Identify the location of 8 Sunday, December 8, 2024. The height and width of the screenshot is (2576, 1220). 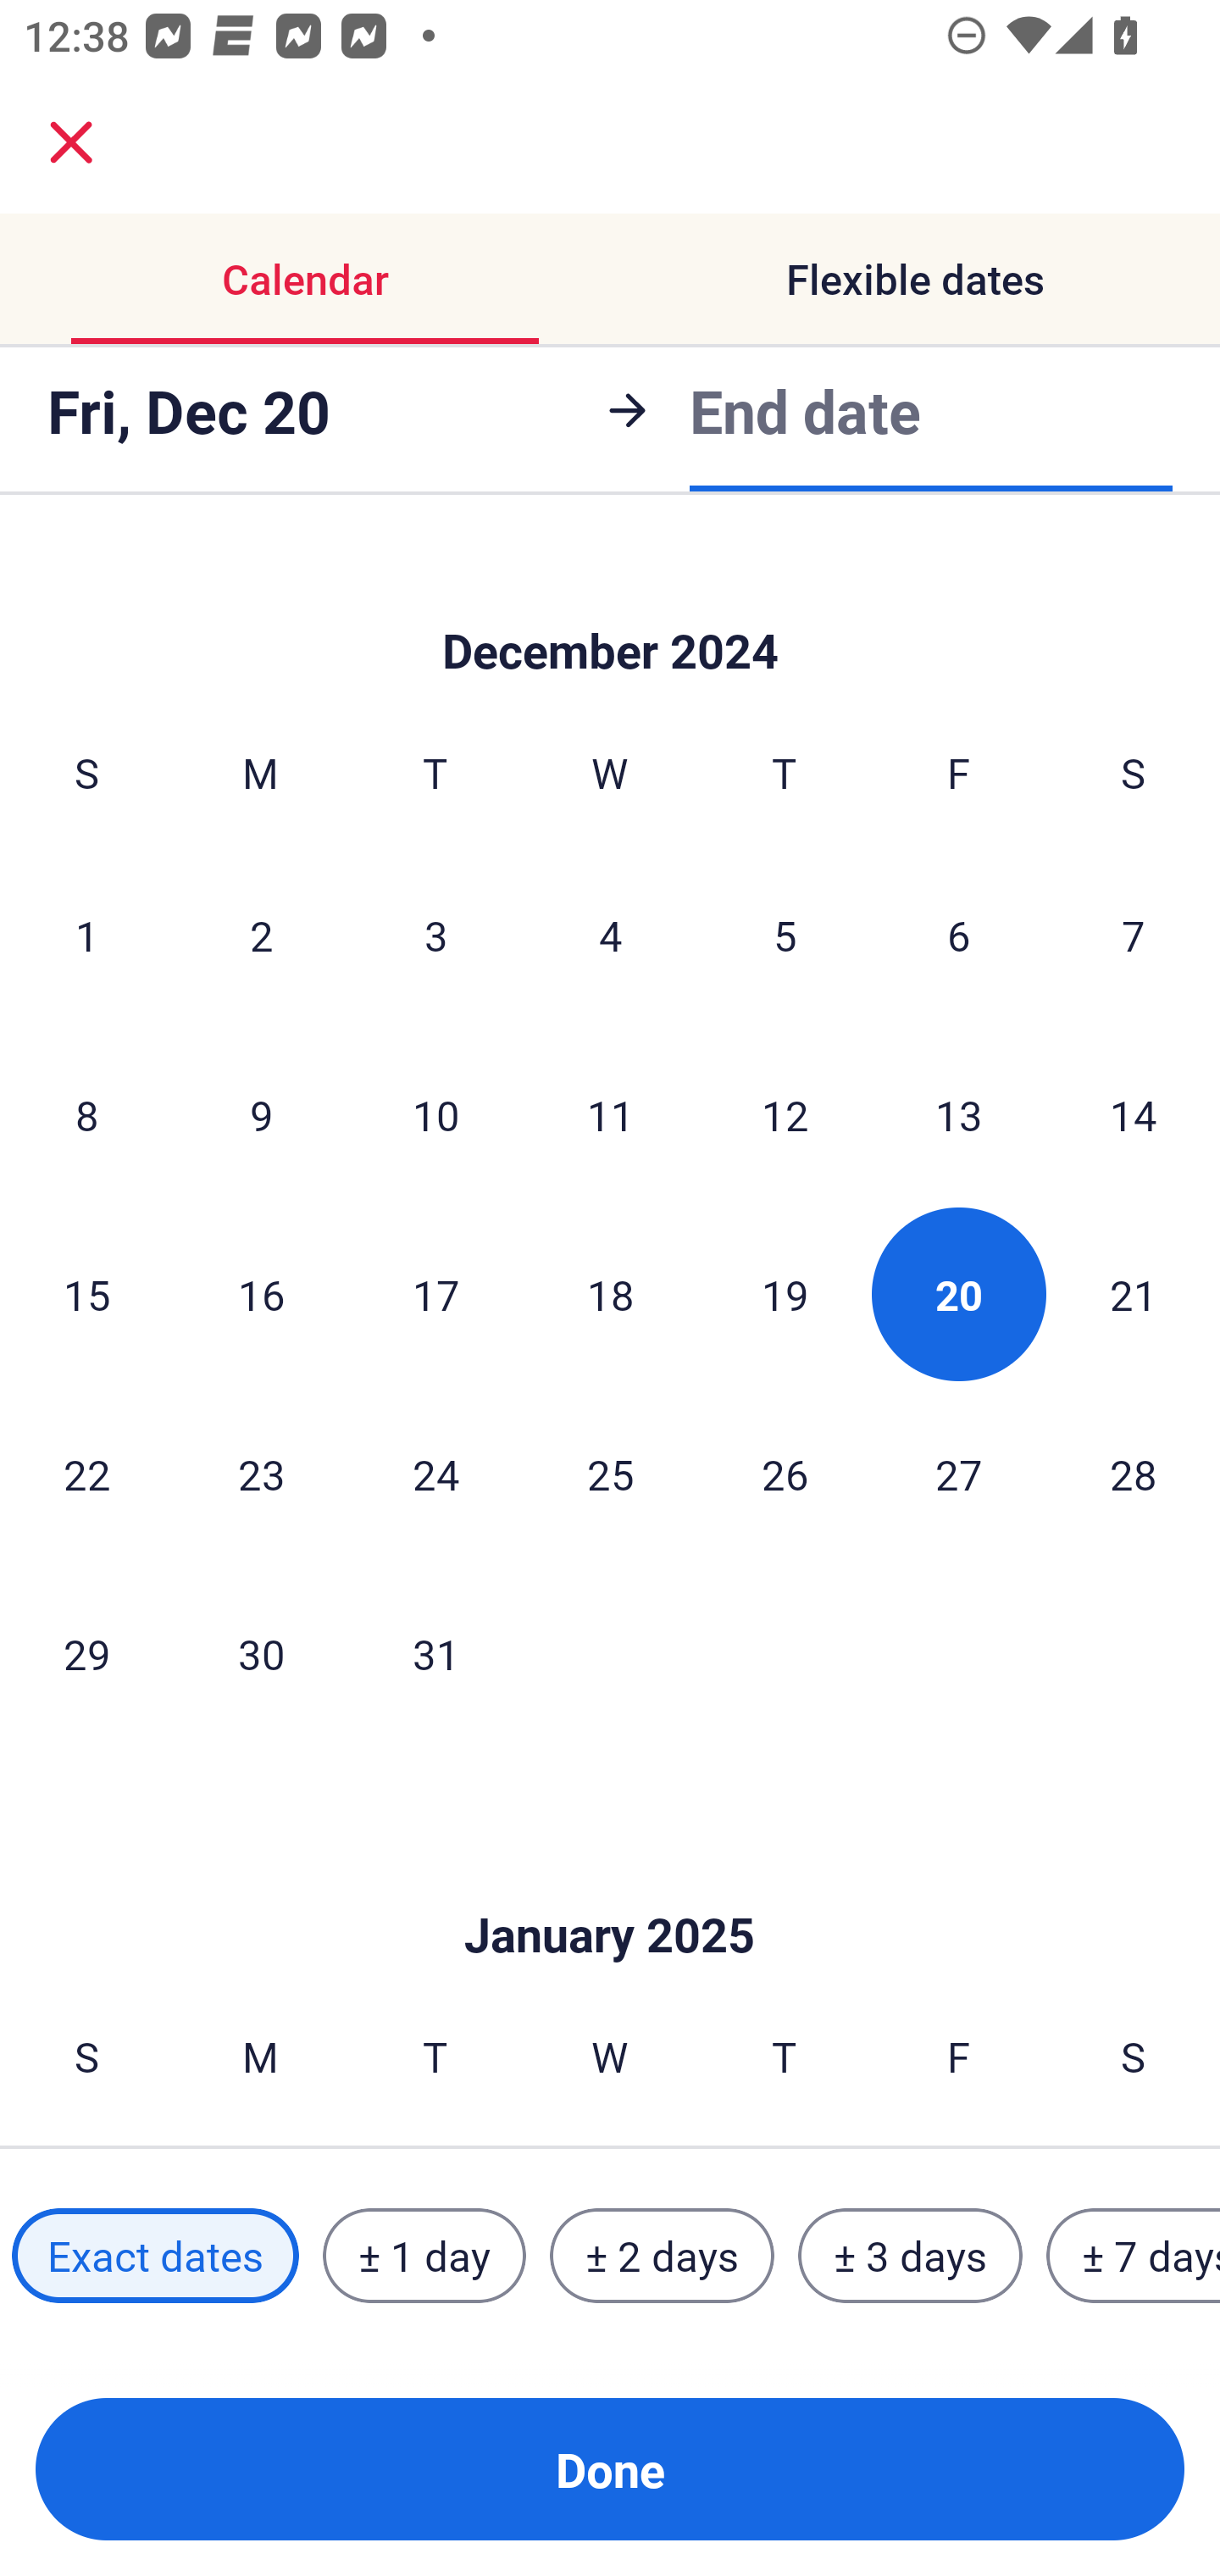
(86, 1113).